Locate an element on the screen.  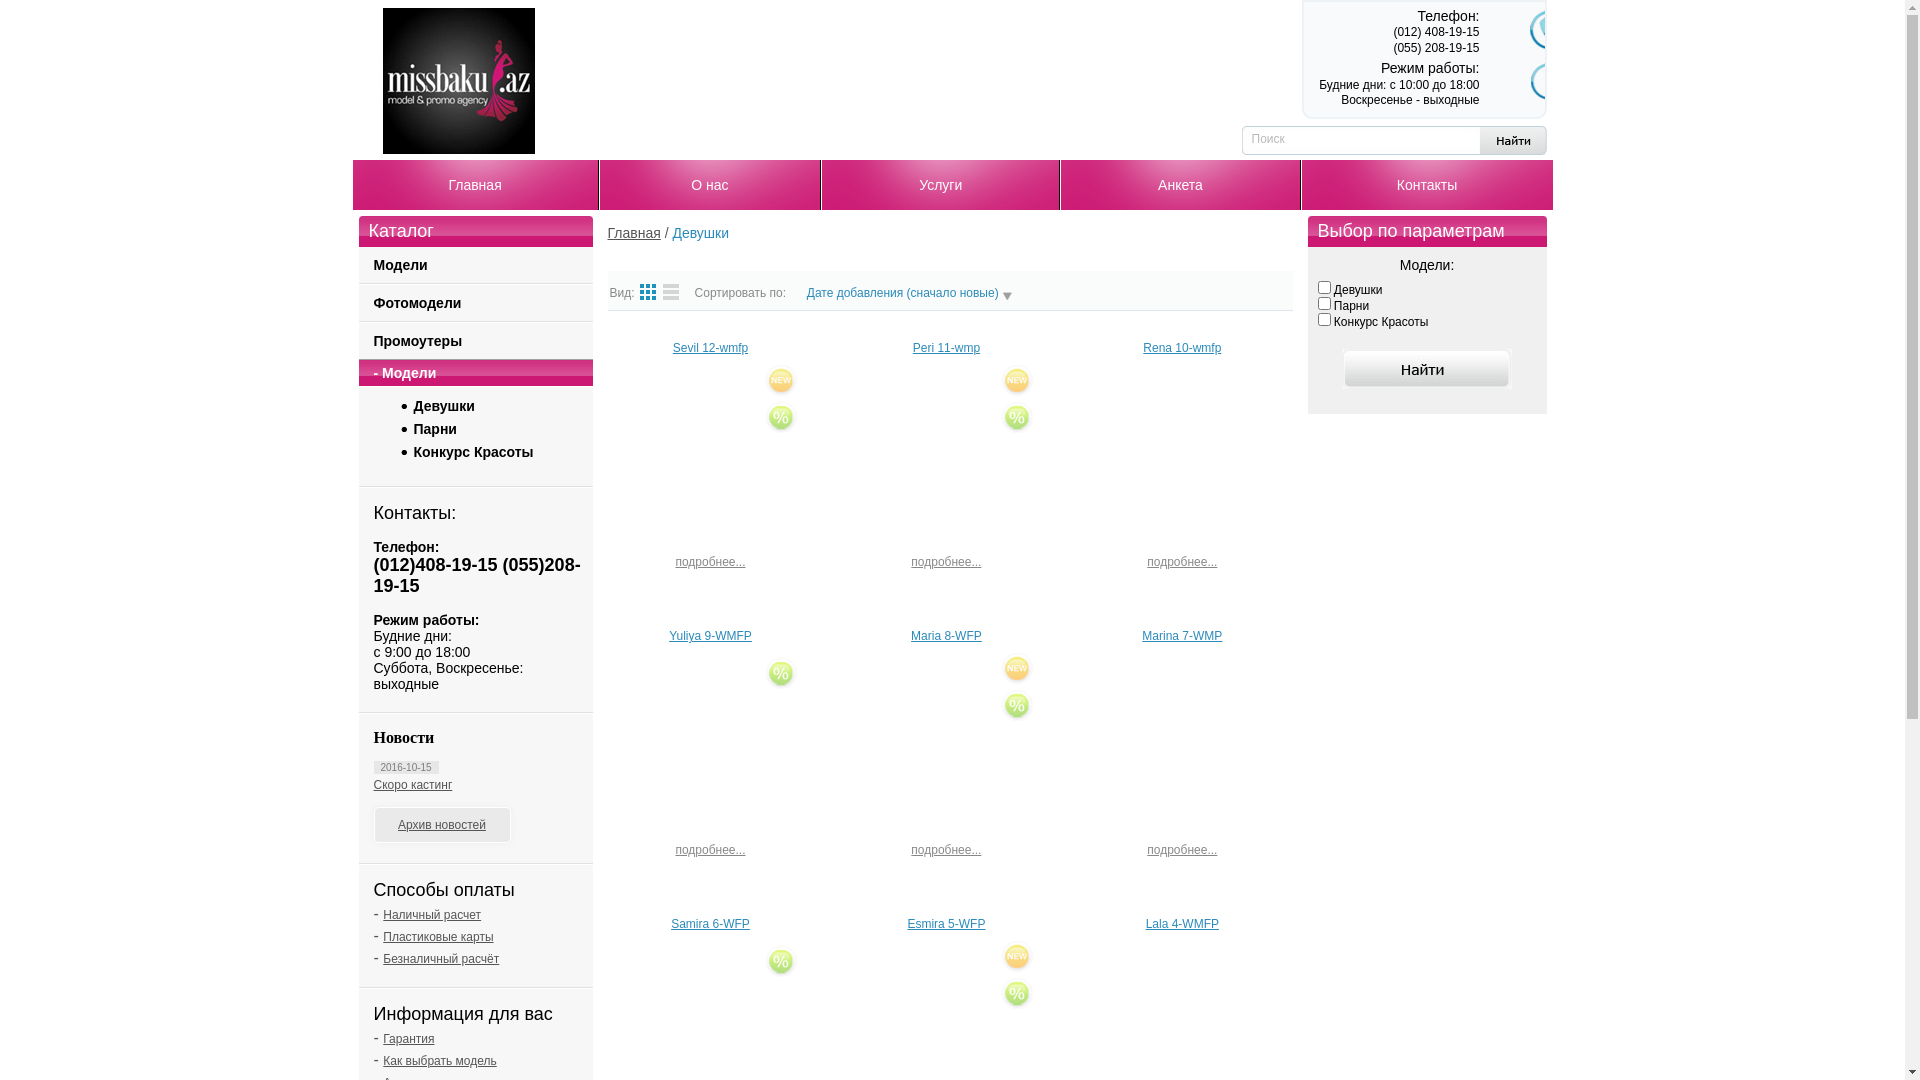
Sevil 12-wmfp is located at coordinates (710, 348).